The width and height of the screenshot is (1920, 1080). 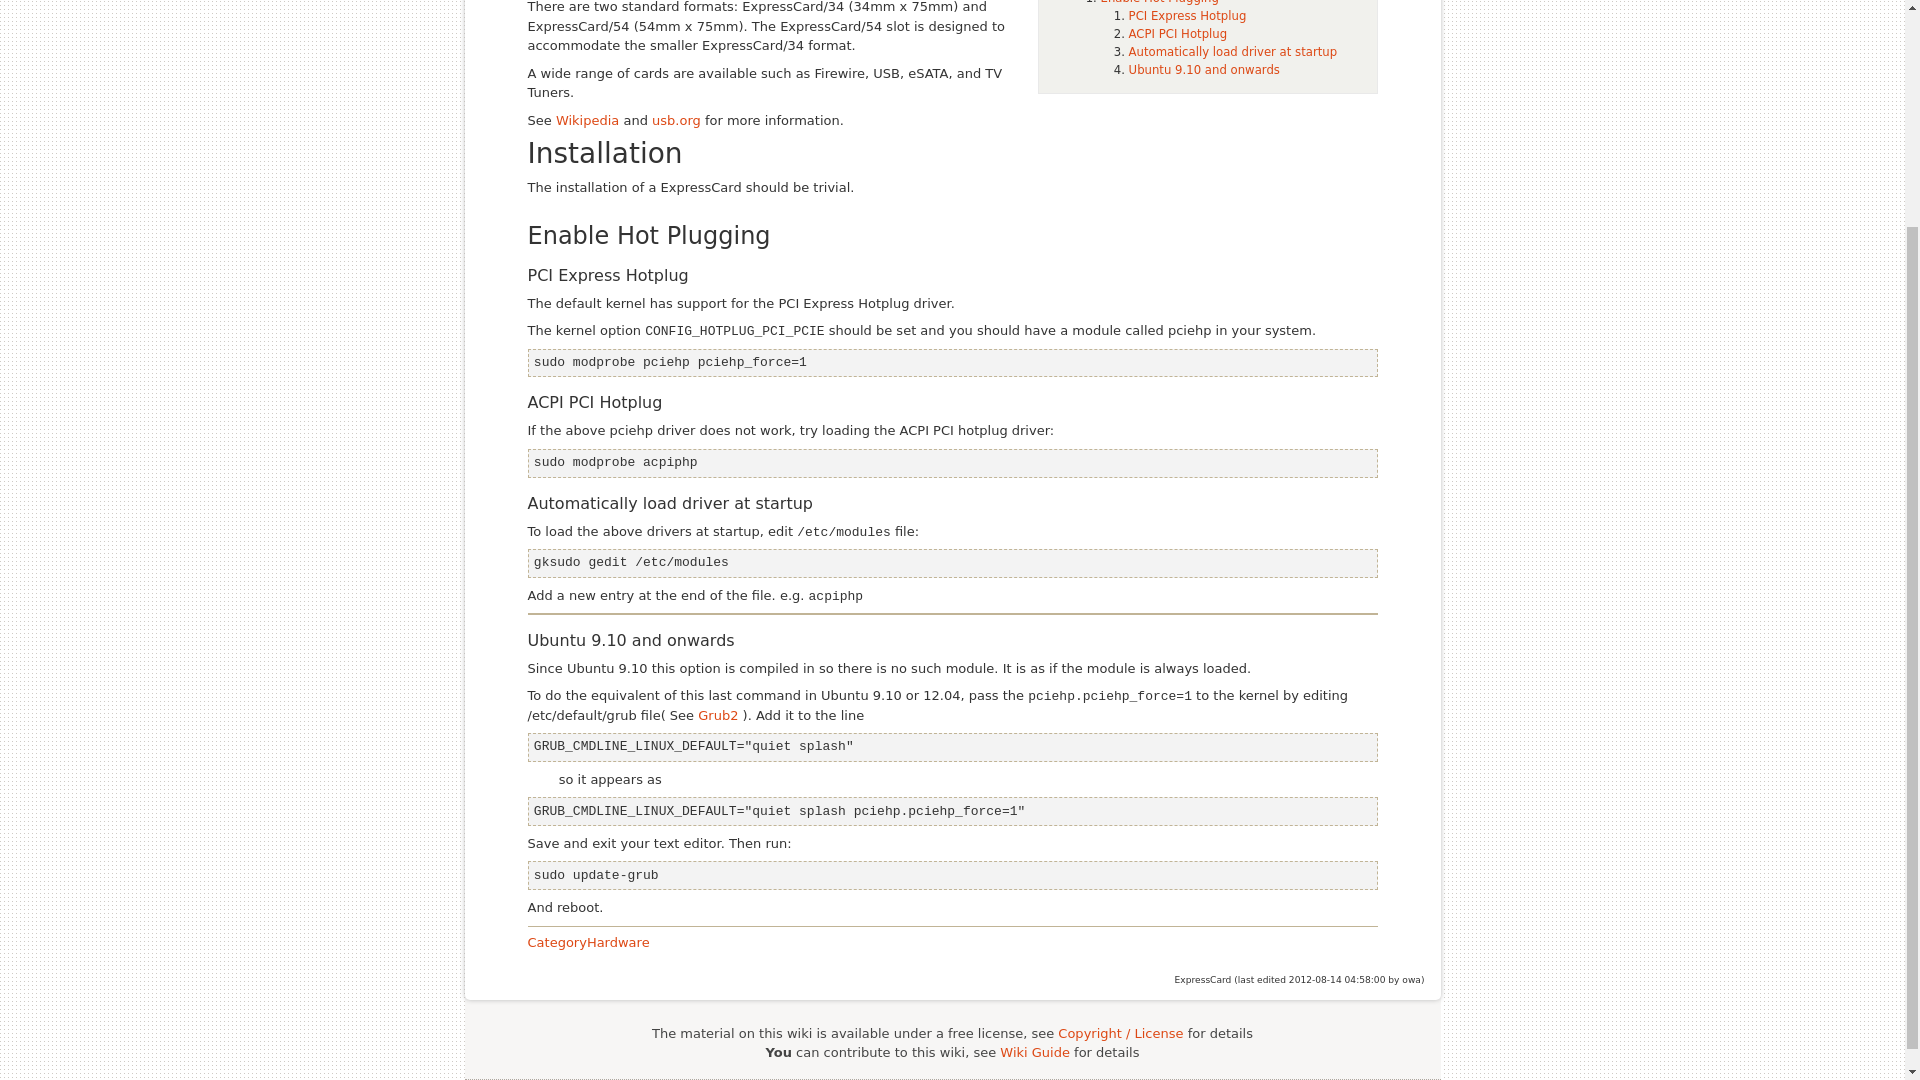 What do you see at coordinates (1158, 2) in the screenshot?
I see `Enable Hot Plugging` at bounding box center [1158, 2].